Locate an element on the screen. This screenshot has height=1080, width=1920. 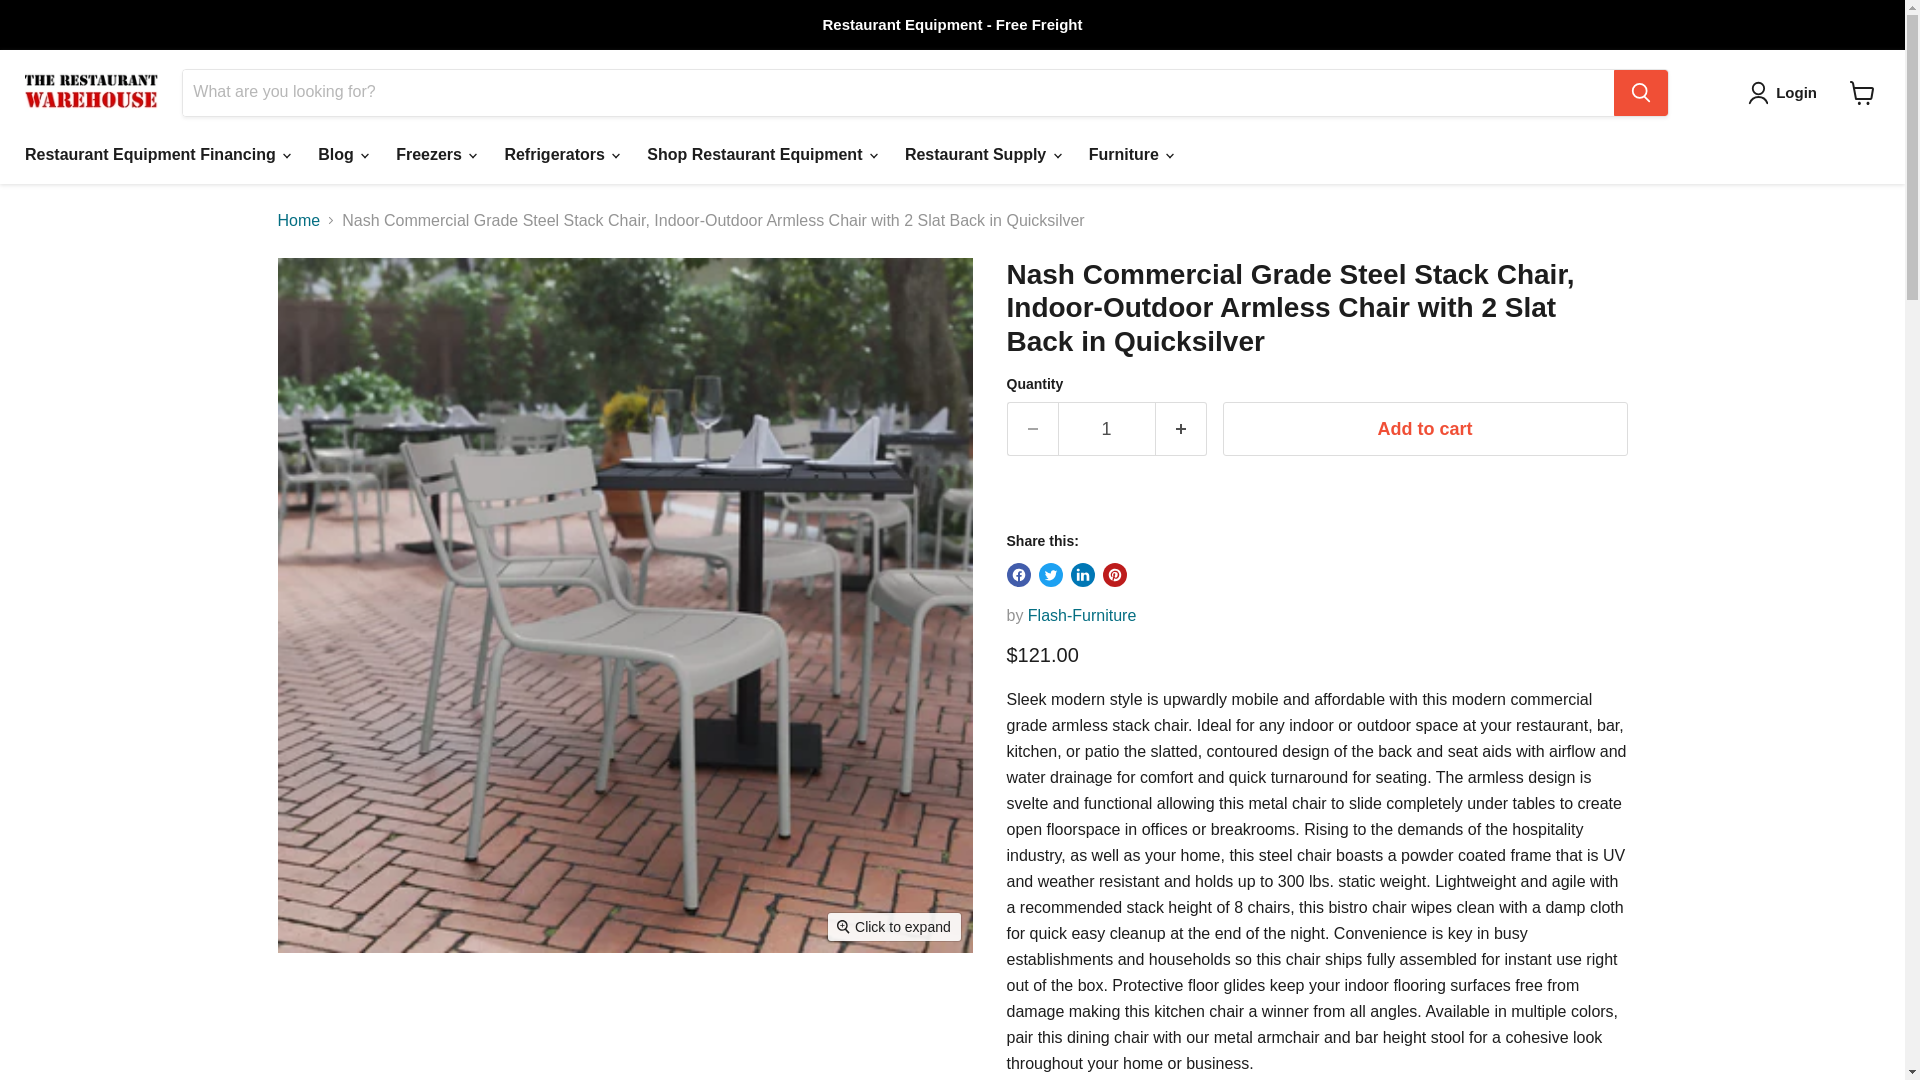
View cart is located at coordinates (1862, 92).